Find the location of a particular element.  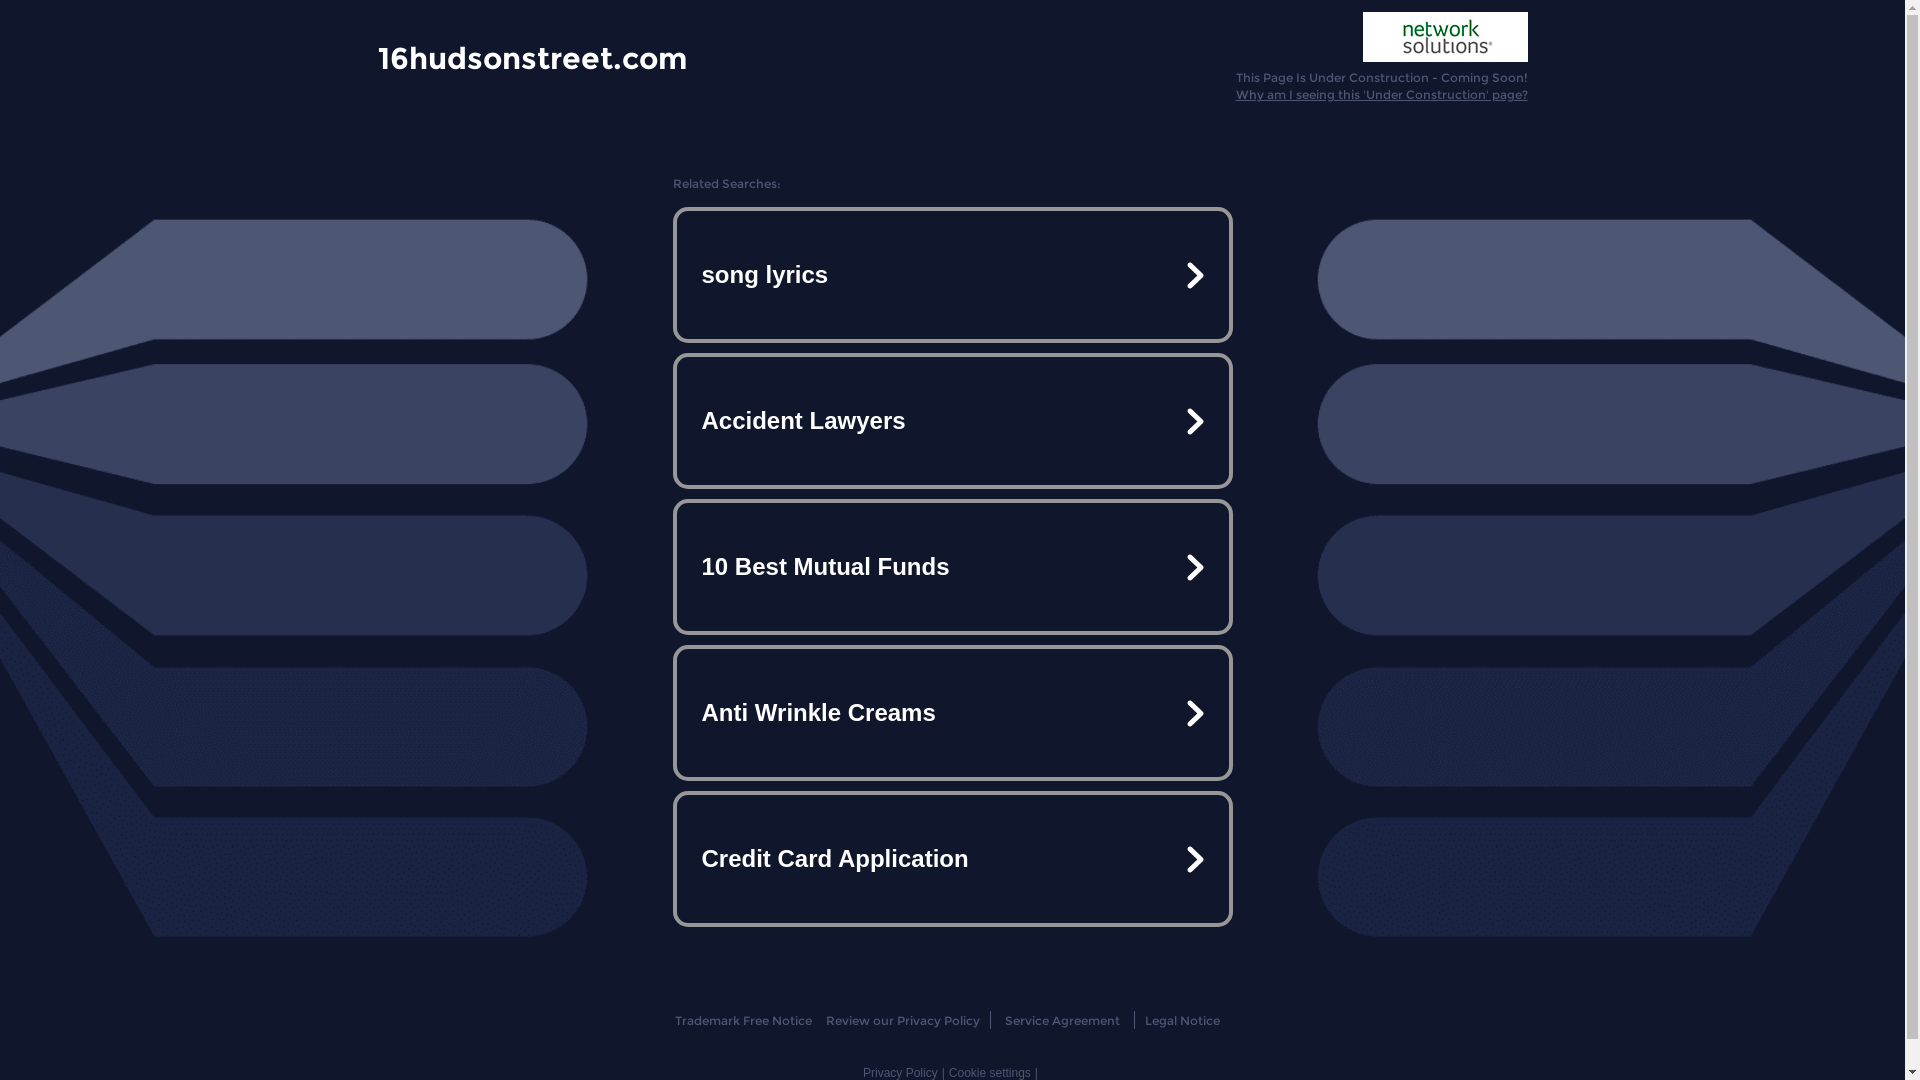

16hudsonstreet.com is located at coordinates (532, 57).